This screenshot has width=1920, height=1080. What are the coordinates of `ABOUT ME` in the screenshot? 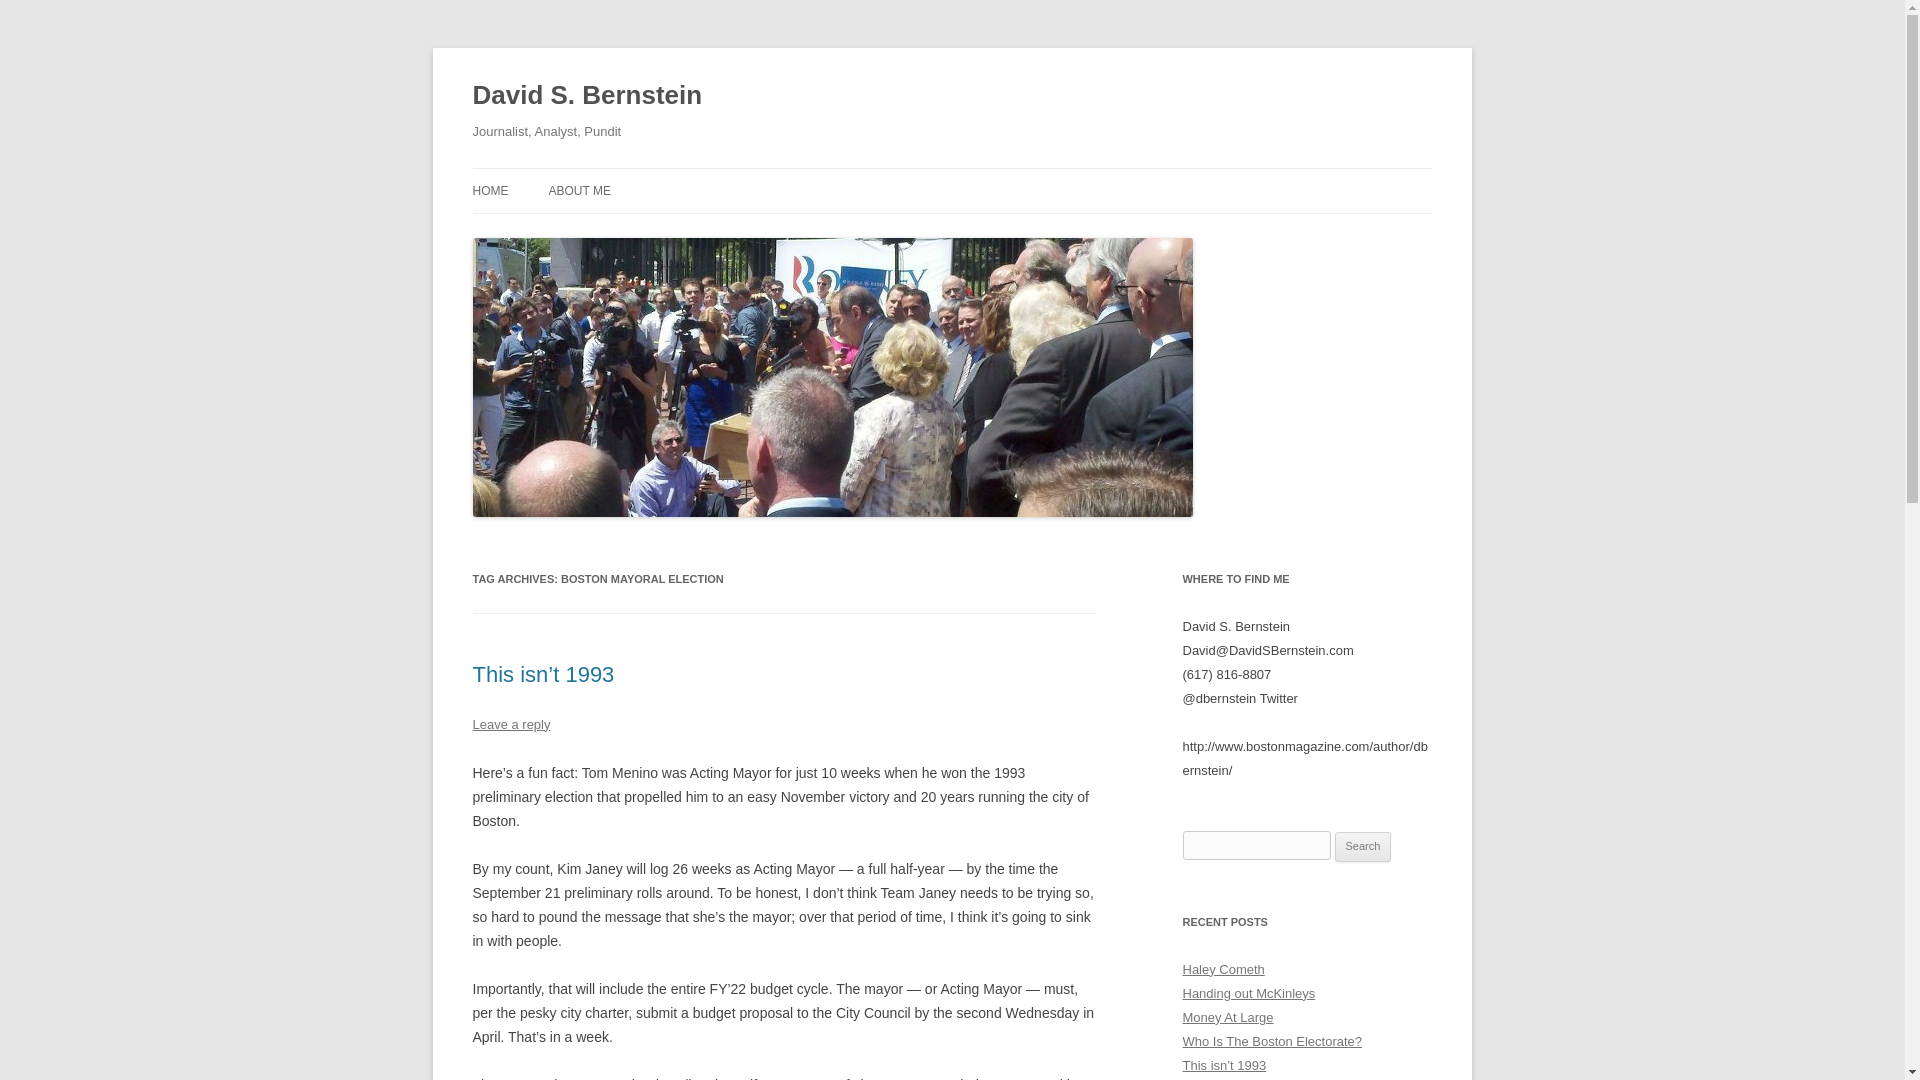 It's located at (578, 190).